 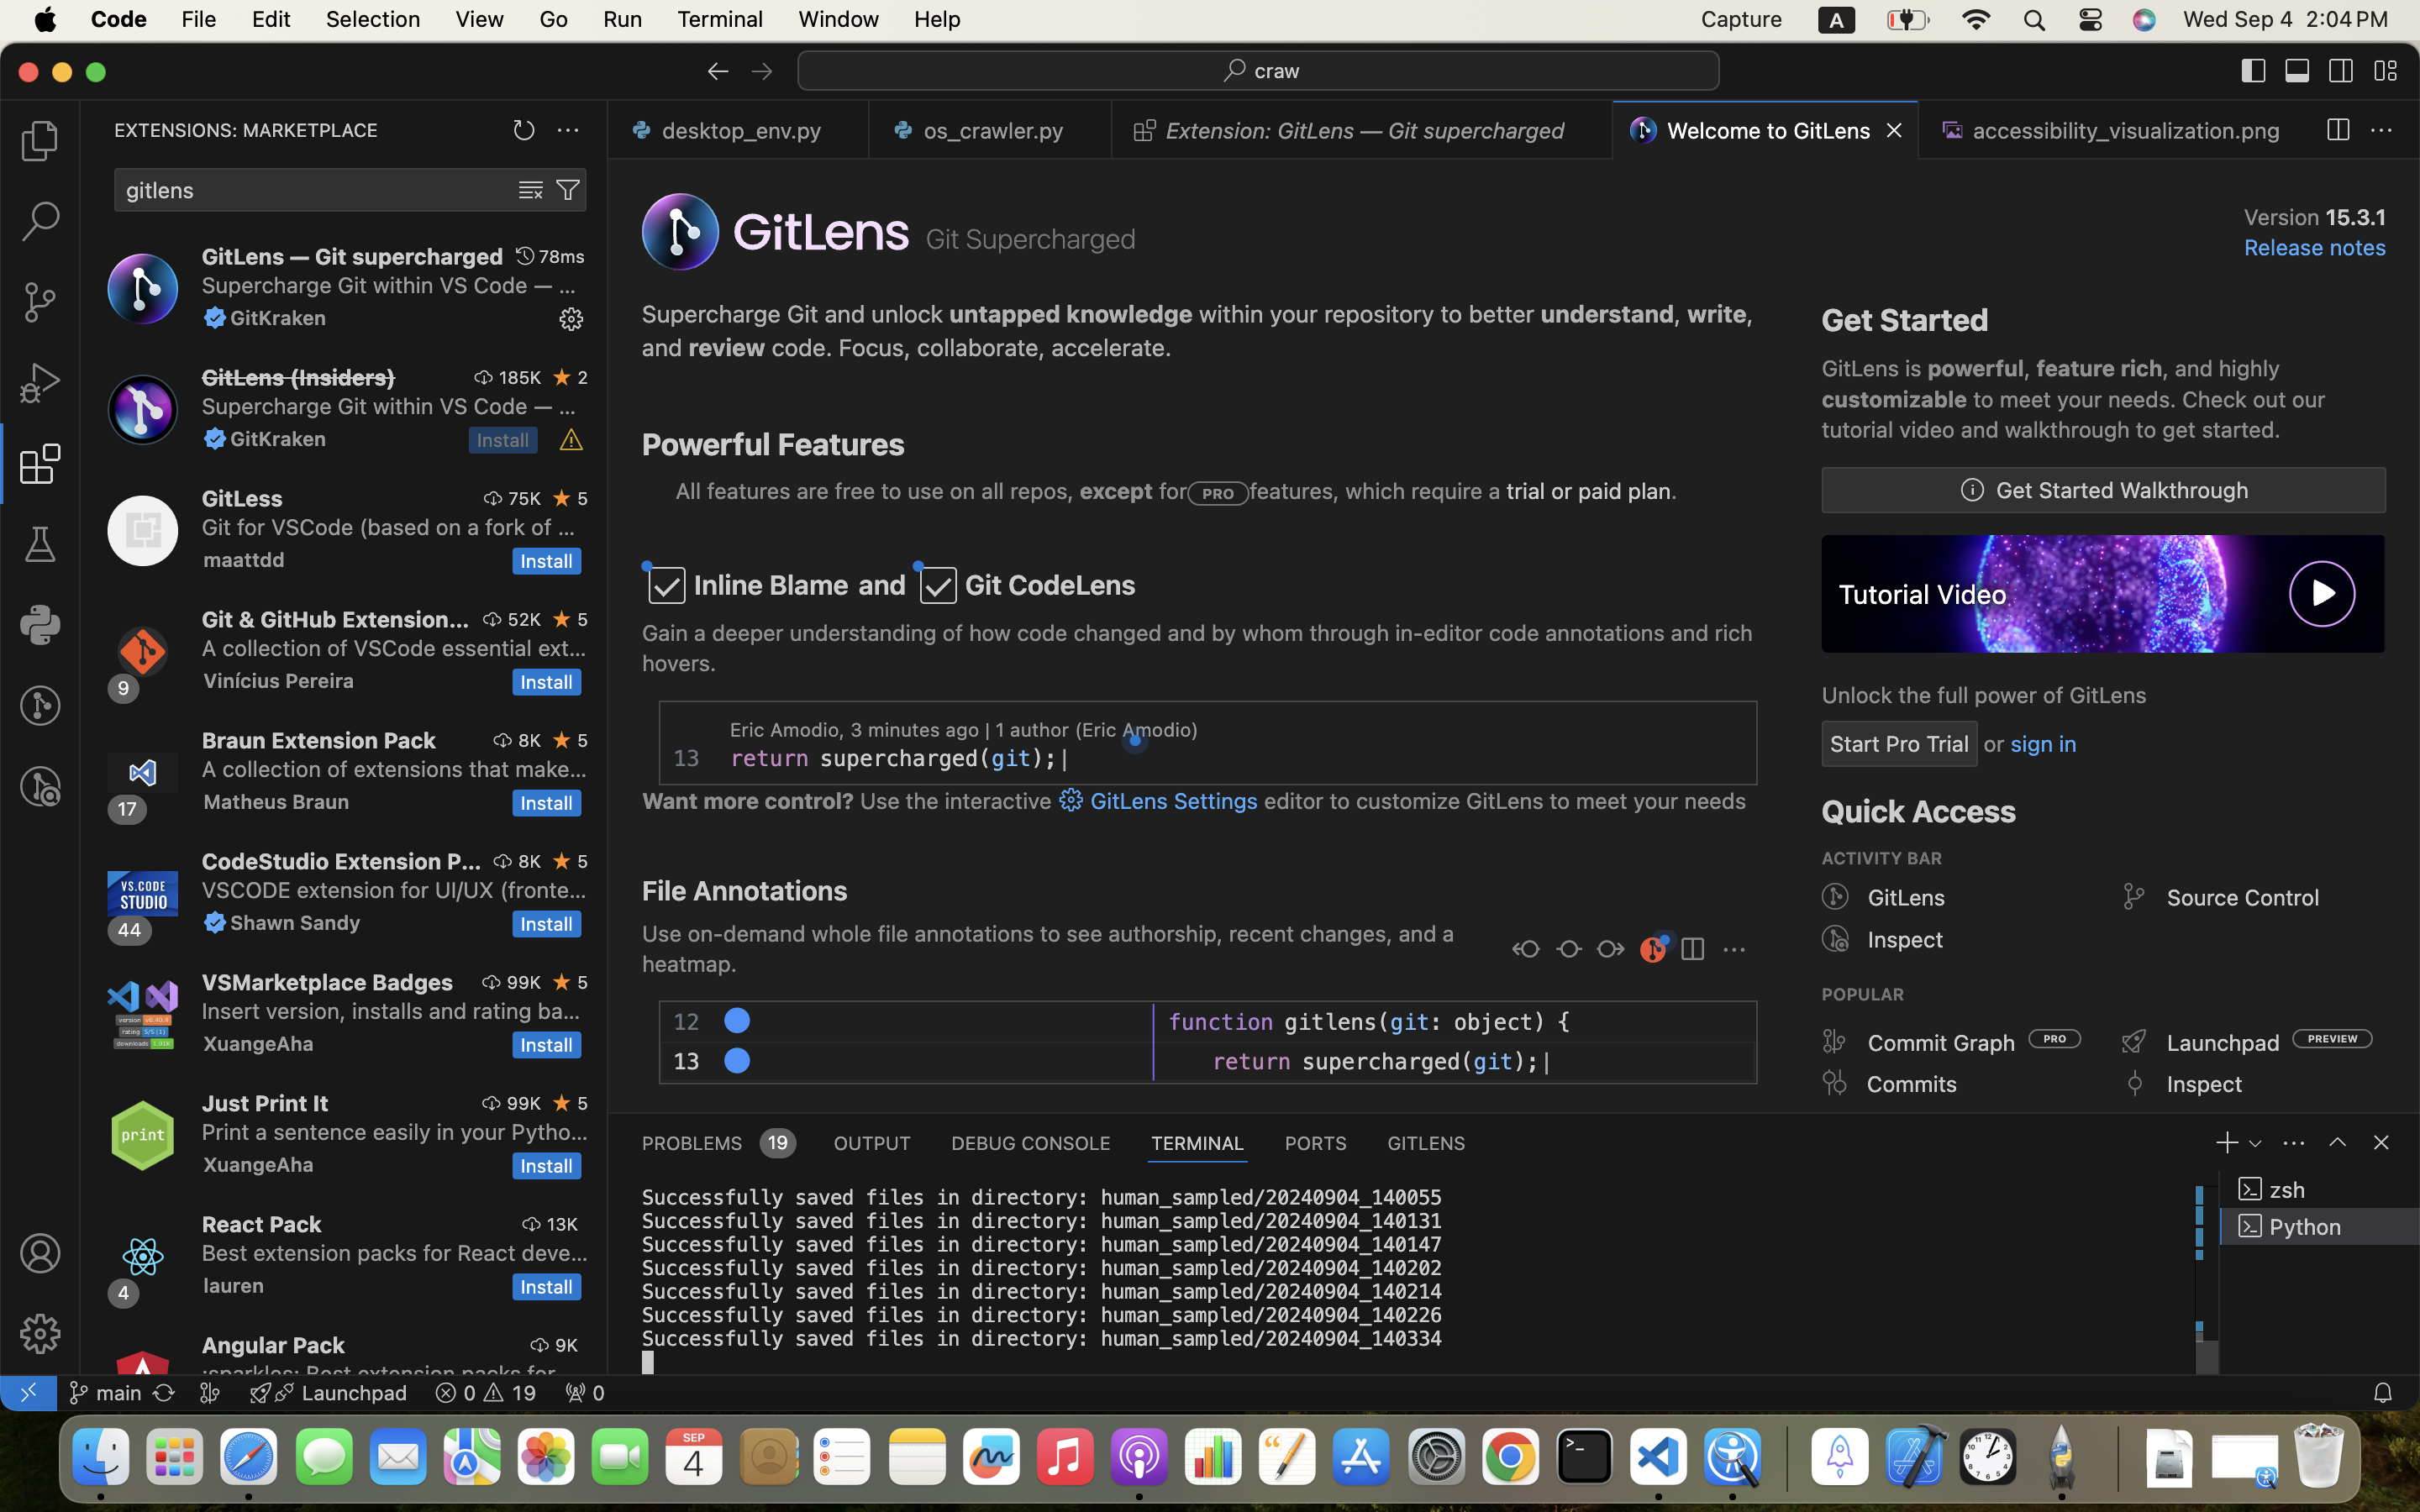 I want to click on 8K, so click(x=529, y=740).